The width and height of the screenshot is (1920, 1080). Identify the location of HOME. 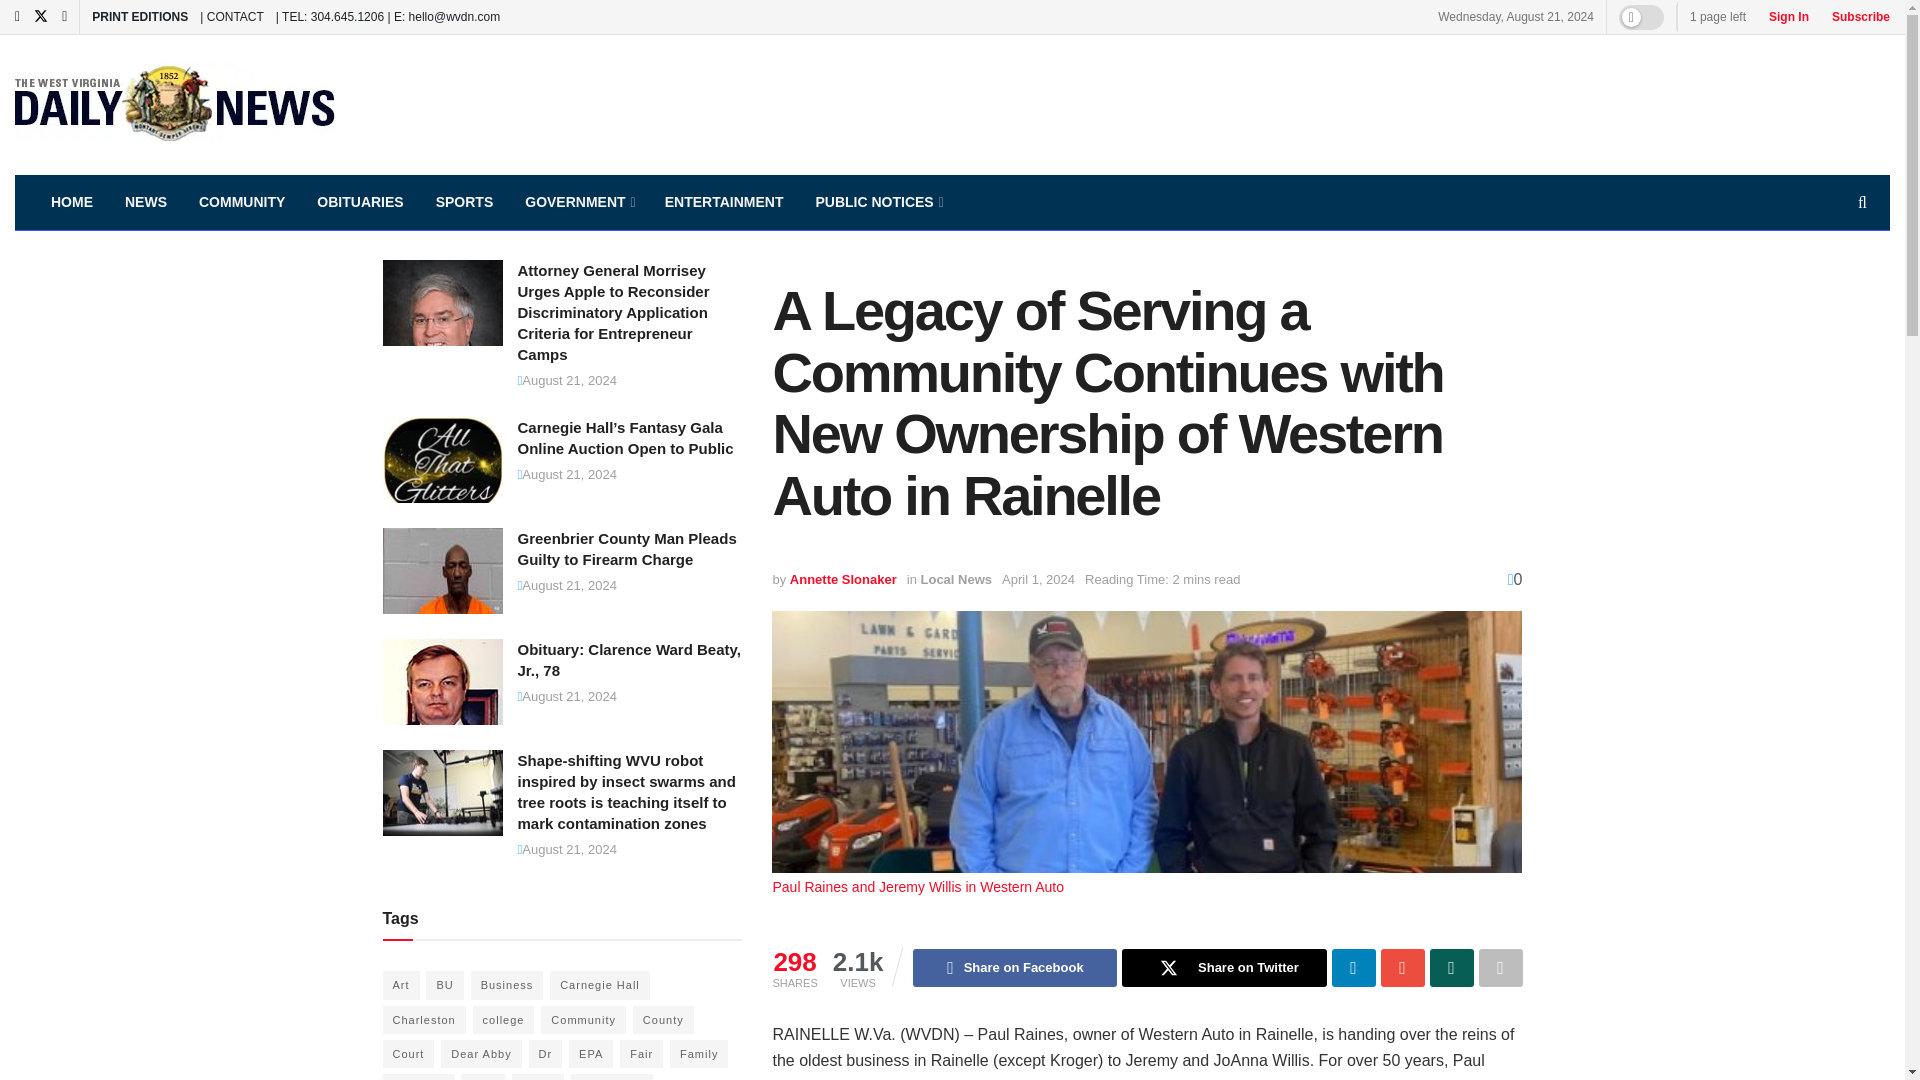
(72, 202).